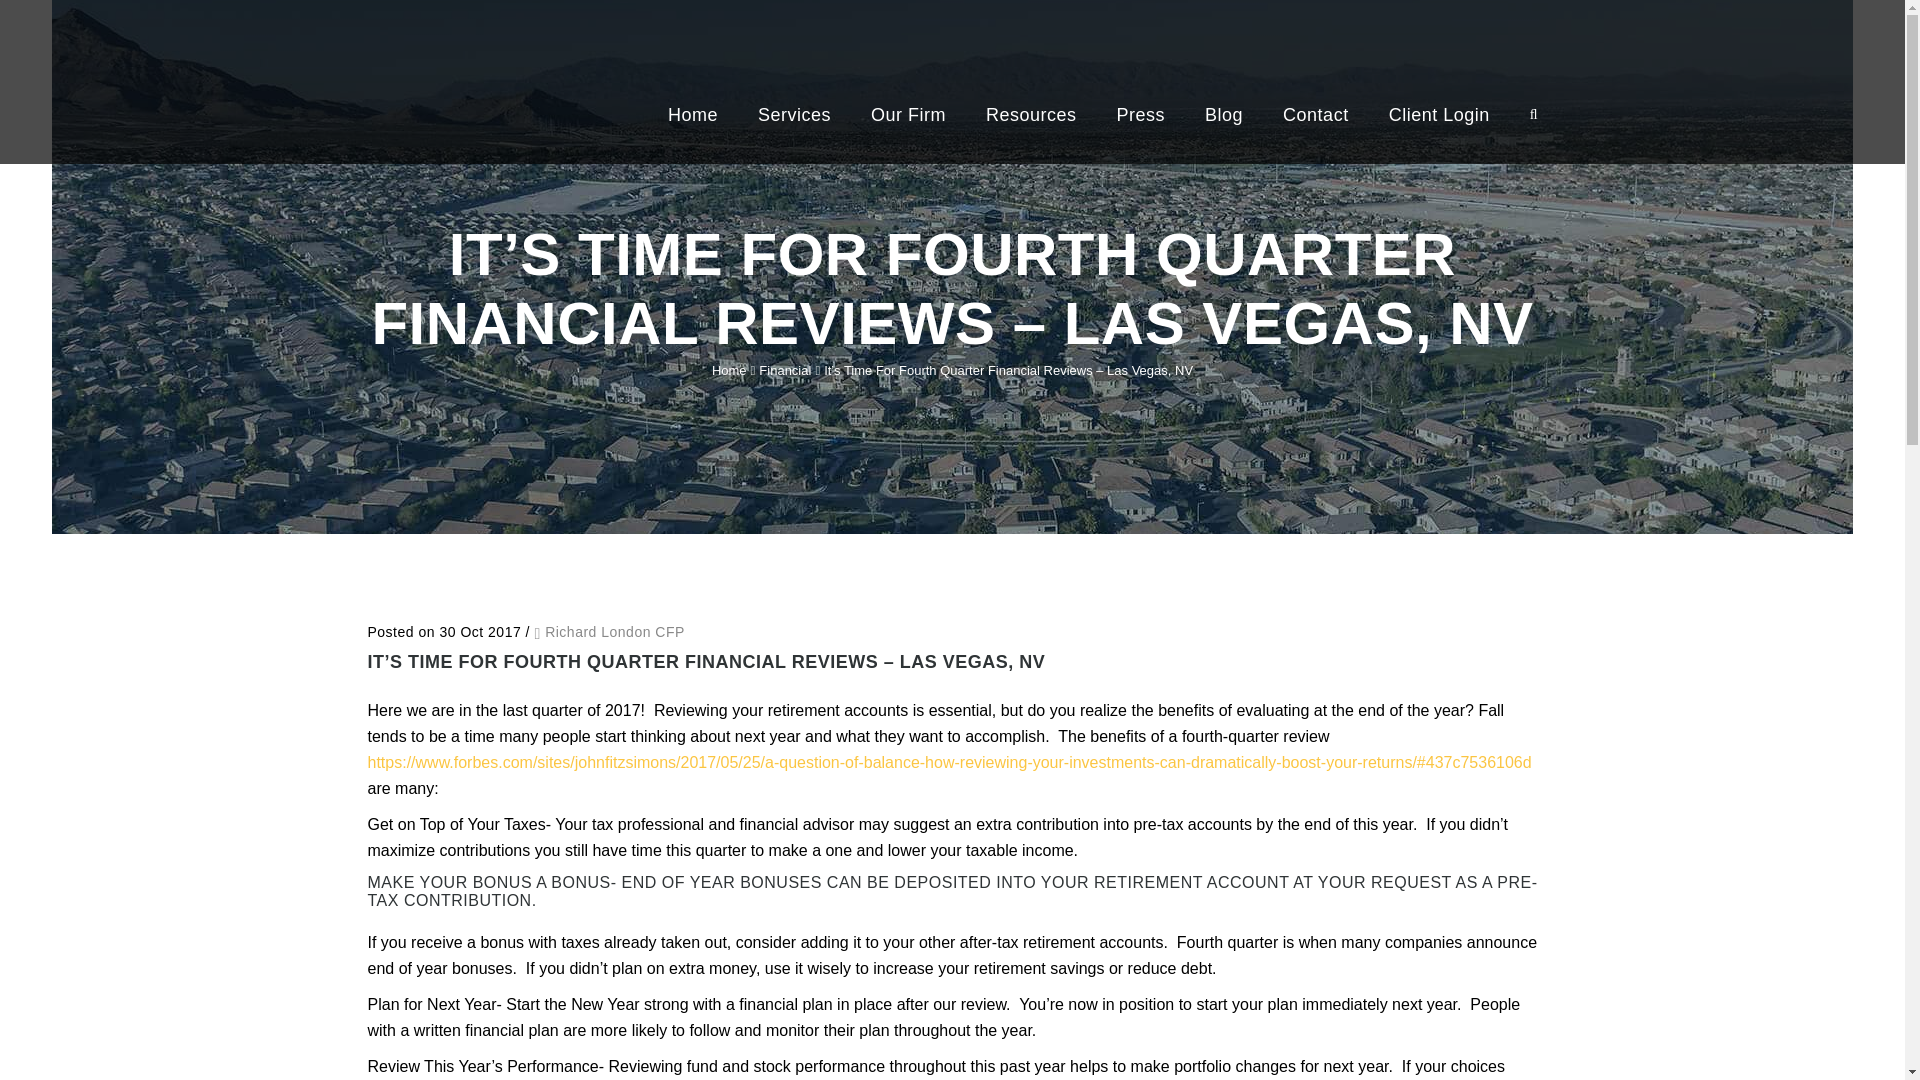 The width and height of the screenshot is (1920, 1080). I want to click on Link Financial Advisory, so click(518, 55).